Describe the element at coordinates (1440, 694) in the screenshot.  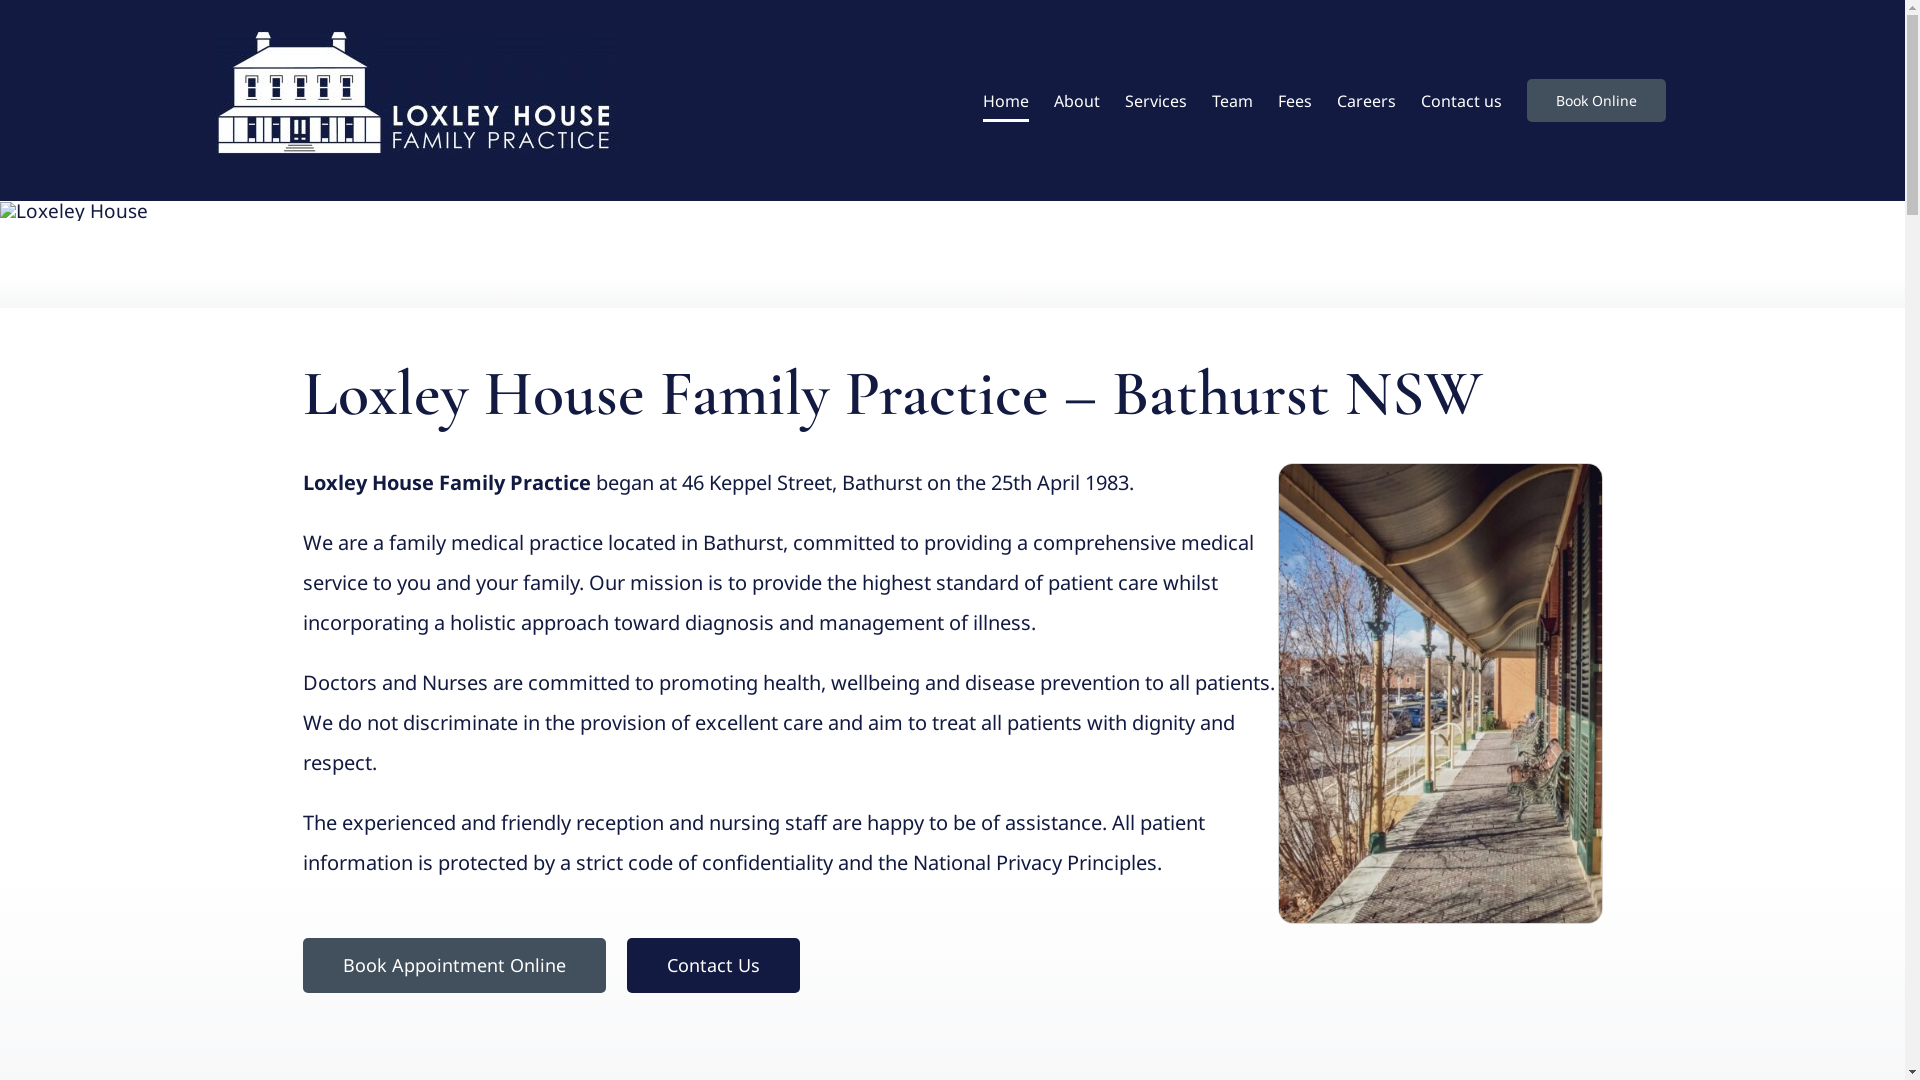
I see `Loxley House Family Practice` at that location.